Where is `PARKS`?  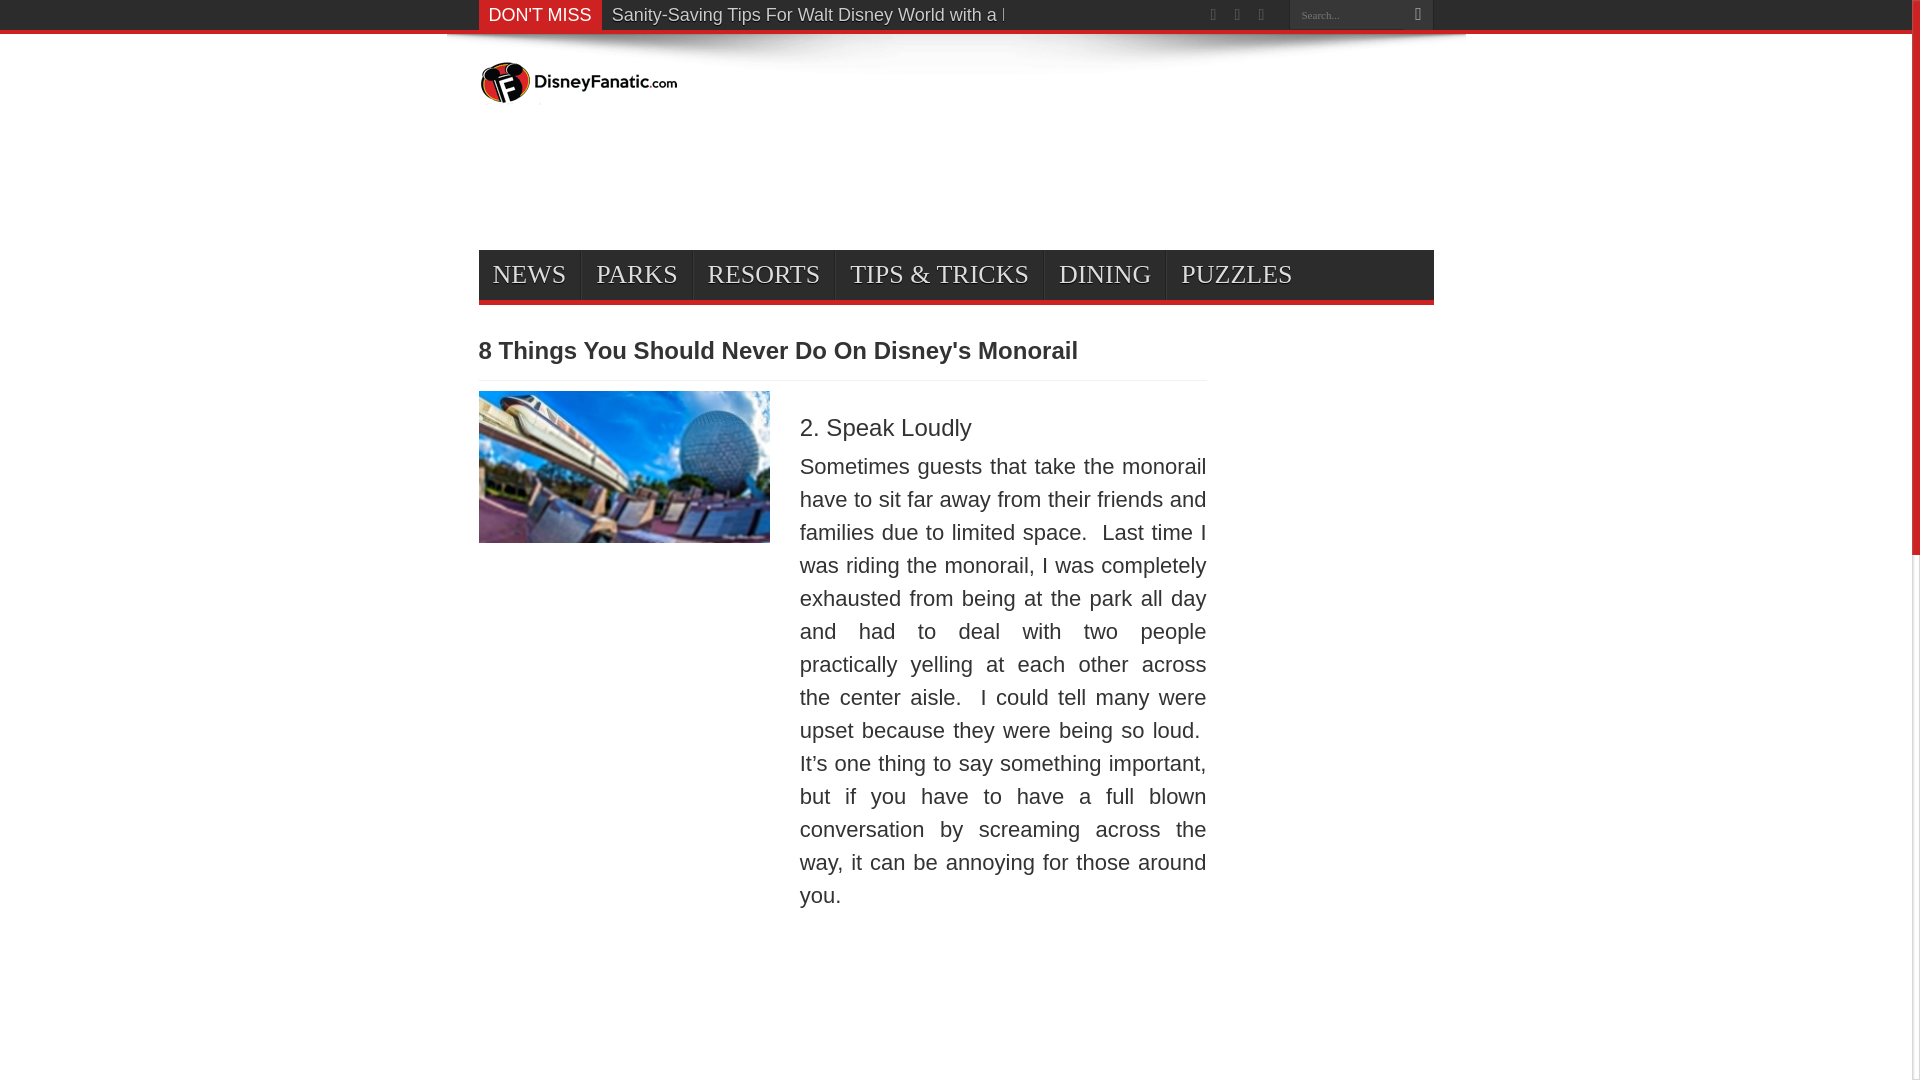
PARKS is located at coordinates (636, 274).